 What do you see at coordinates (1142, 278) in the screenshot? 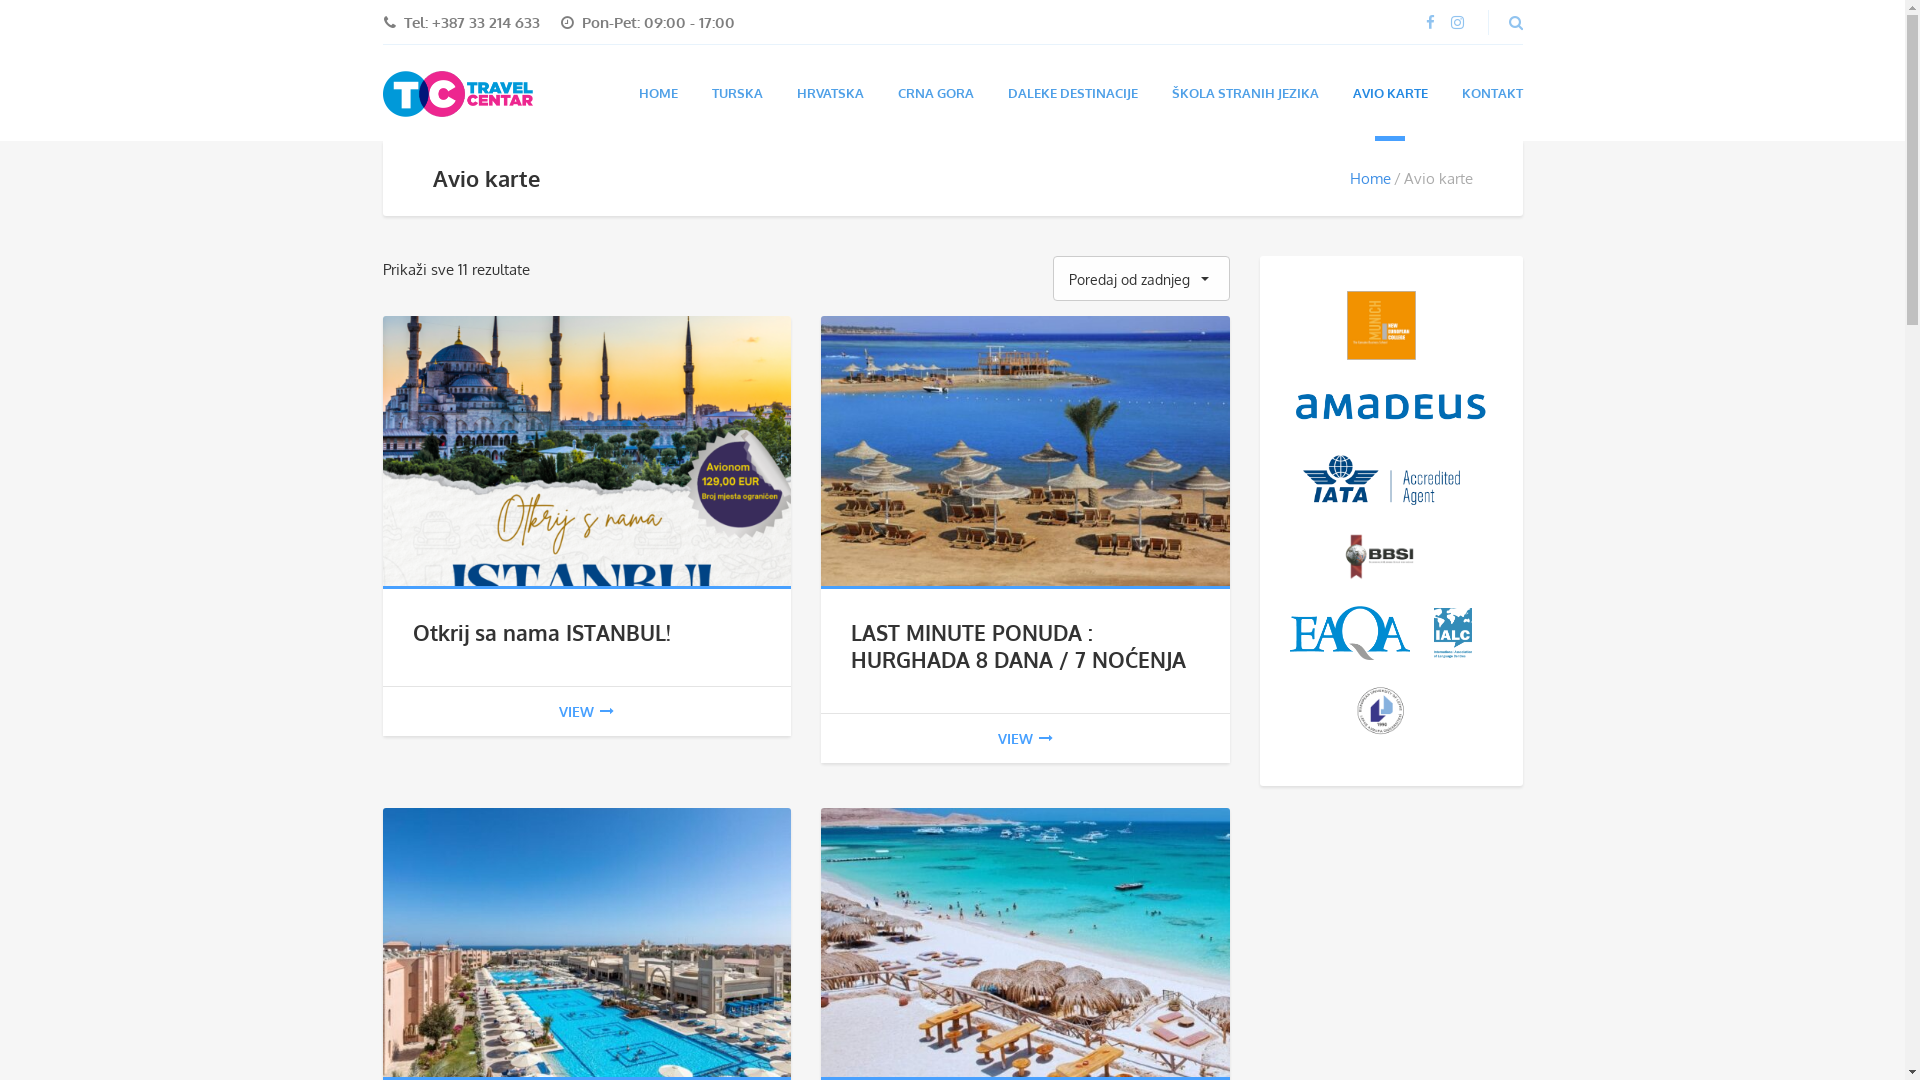
I see `Poredaj od zadnjeg
 ` at bounding box center [1142, 278].